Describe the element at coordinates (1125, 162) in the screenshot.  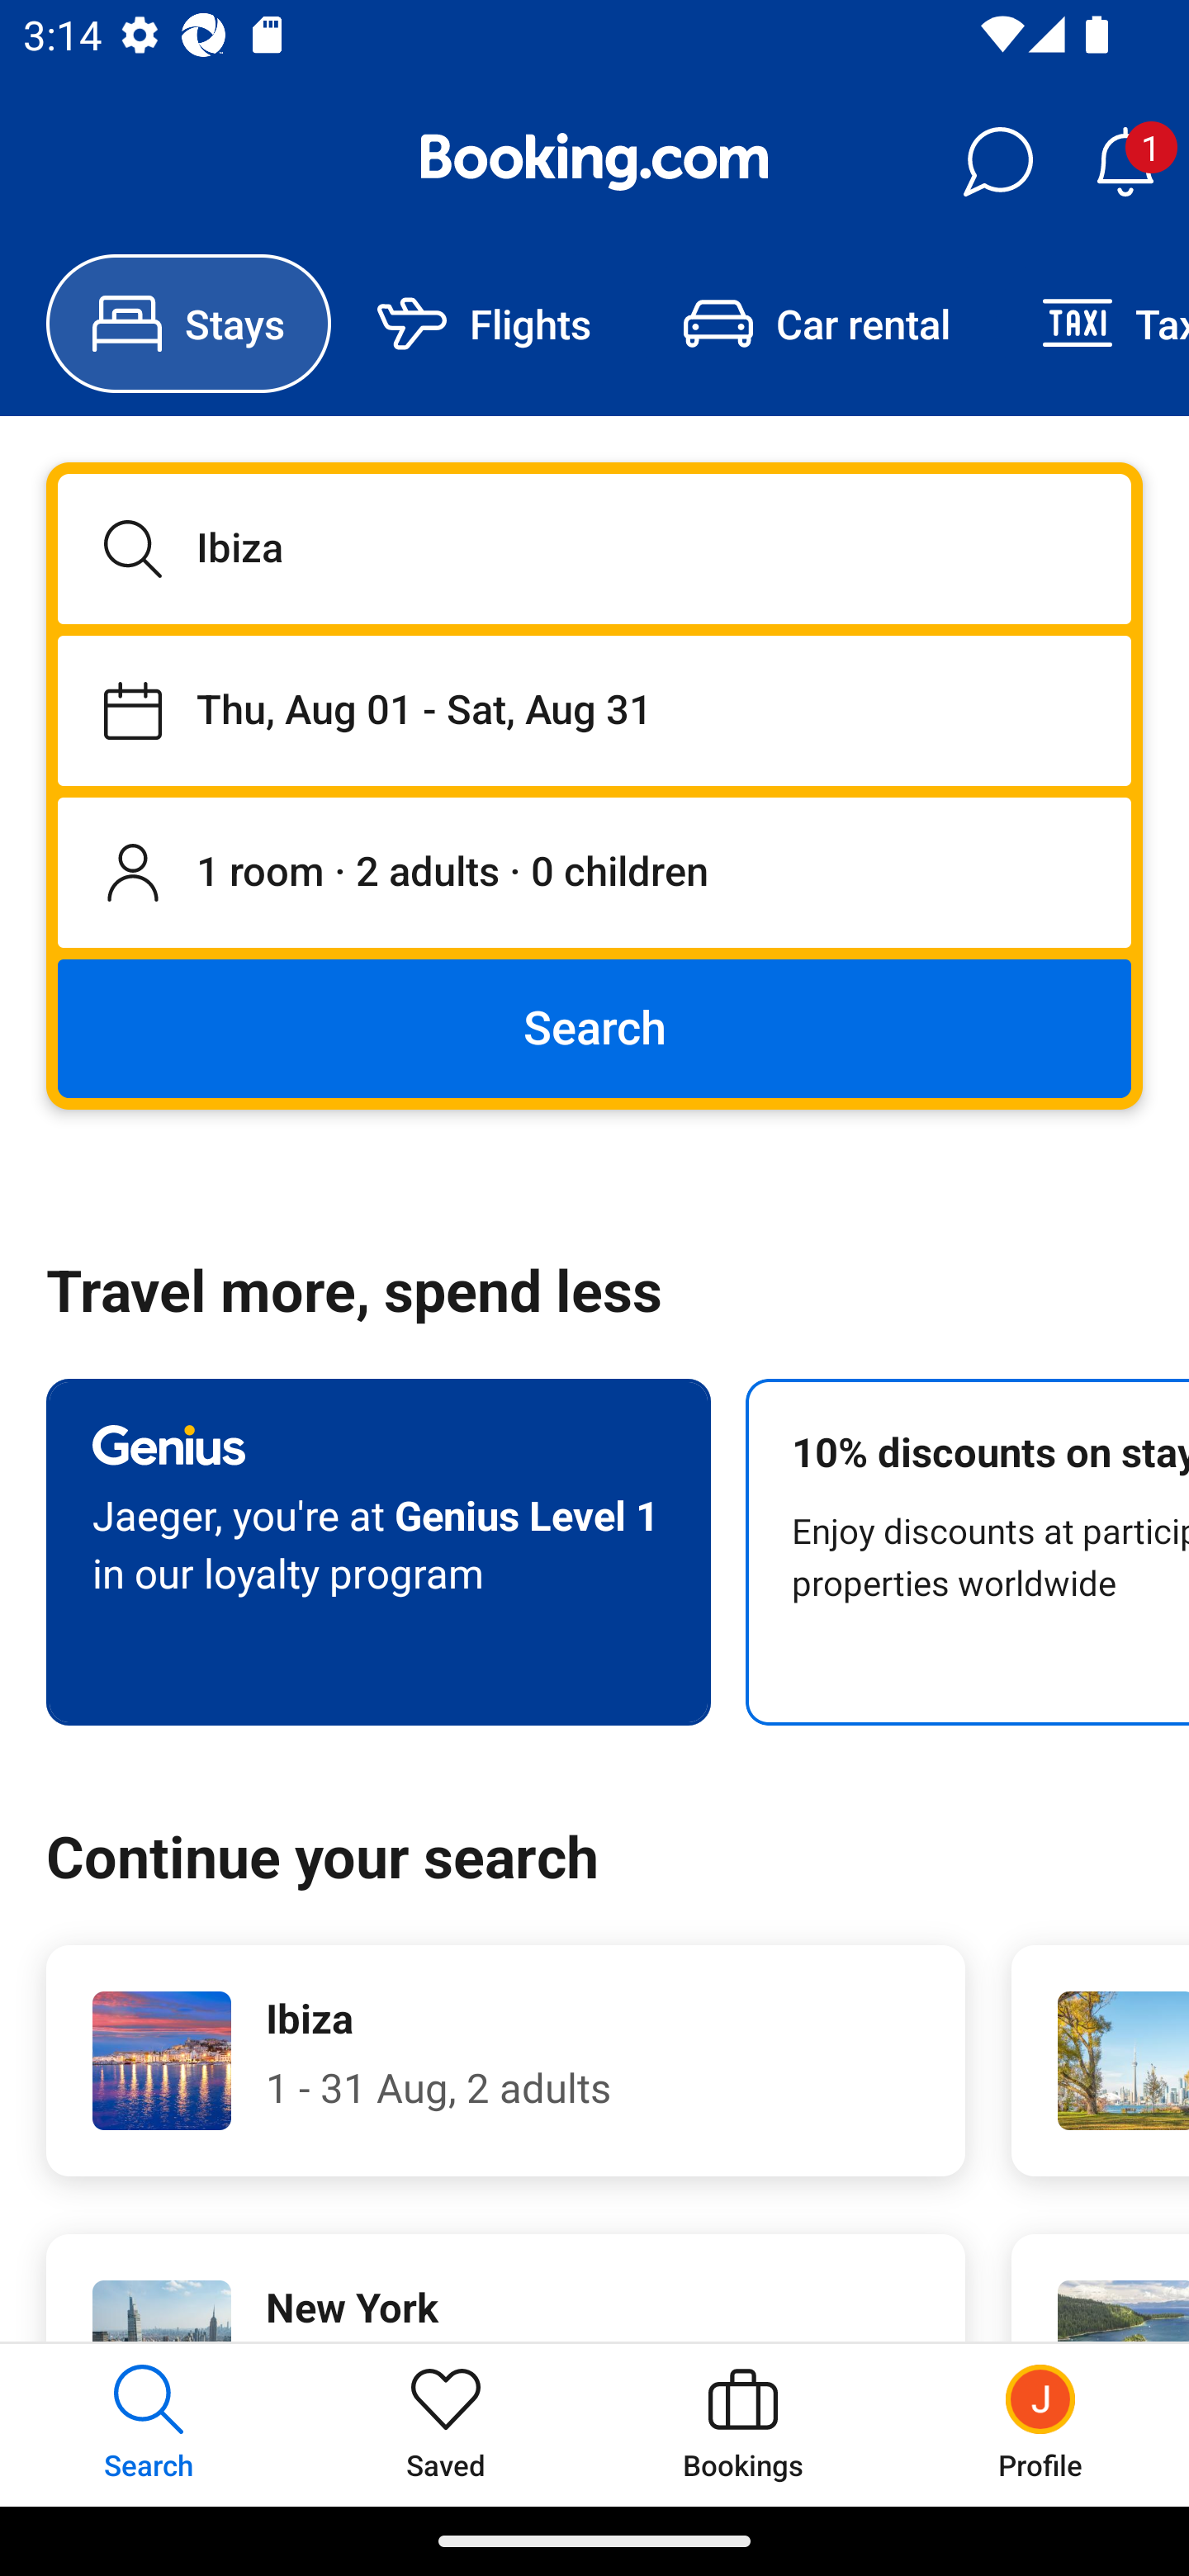
I see `Notifications` at that location.